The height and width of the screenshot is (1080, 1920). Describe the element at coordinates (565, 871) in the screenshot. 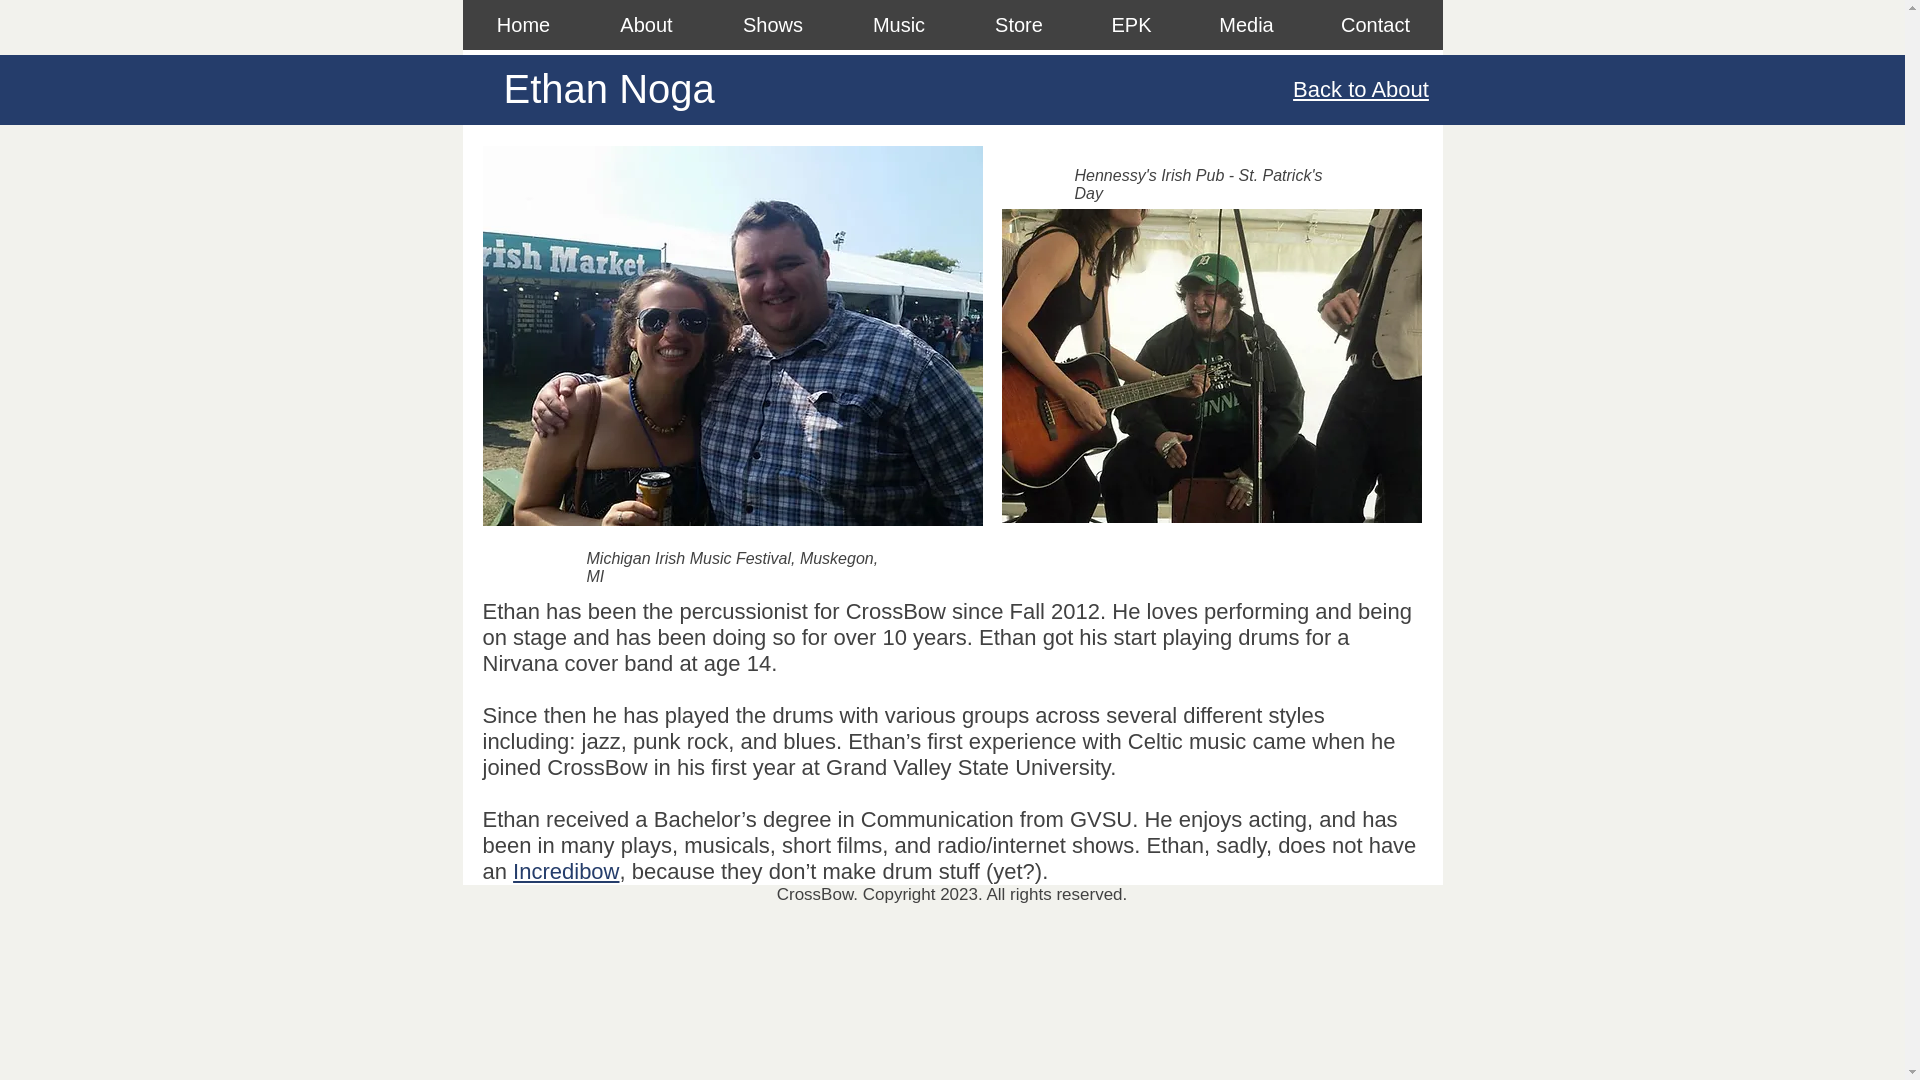

I see `Incredibow` at that location.